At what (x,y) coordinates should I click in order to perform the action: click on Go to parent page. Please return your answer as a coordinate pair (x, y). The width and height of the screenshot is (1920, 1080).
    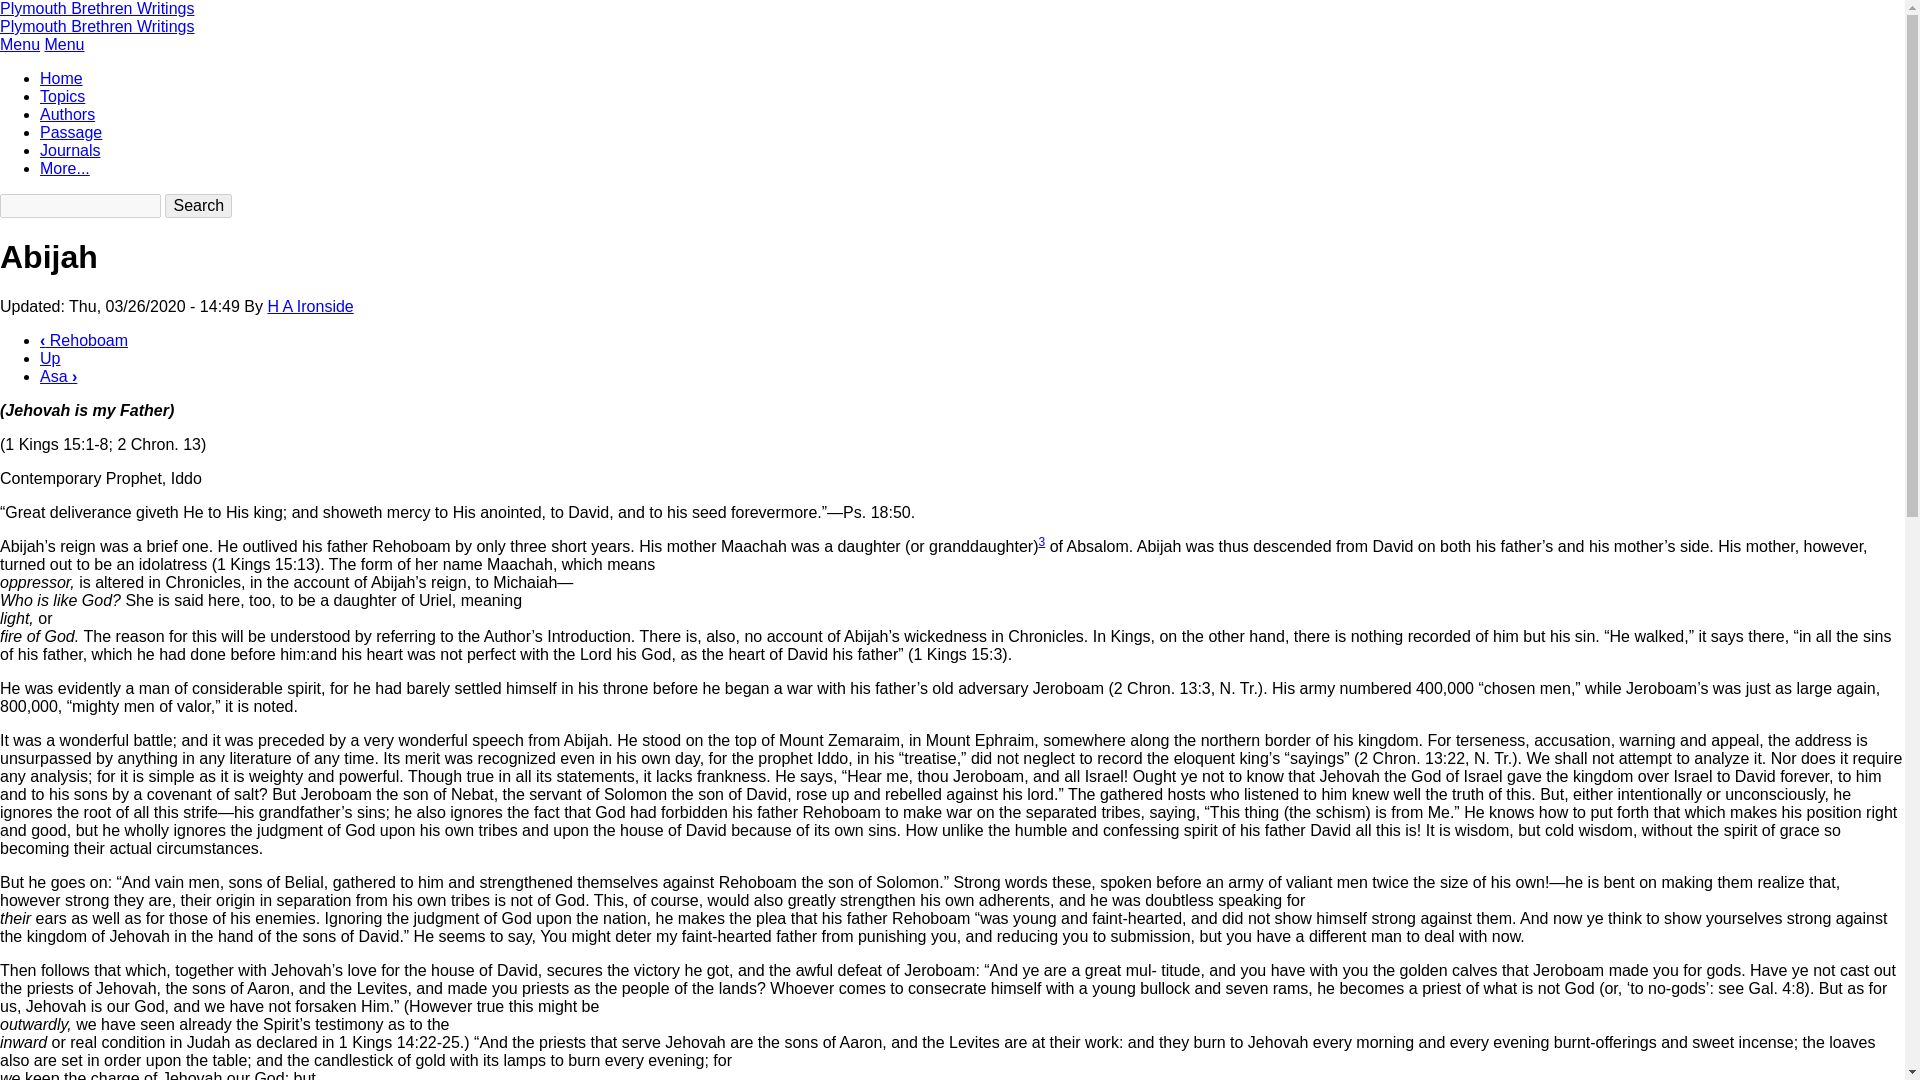
    Looking at the image, I should click on (50, 358).